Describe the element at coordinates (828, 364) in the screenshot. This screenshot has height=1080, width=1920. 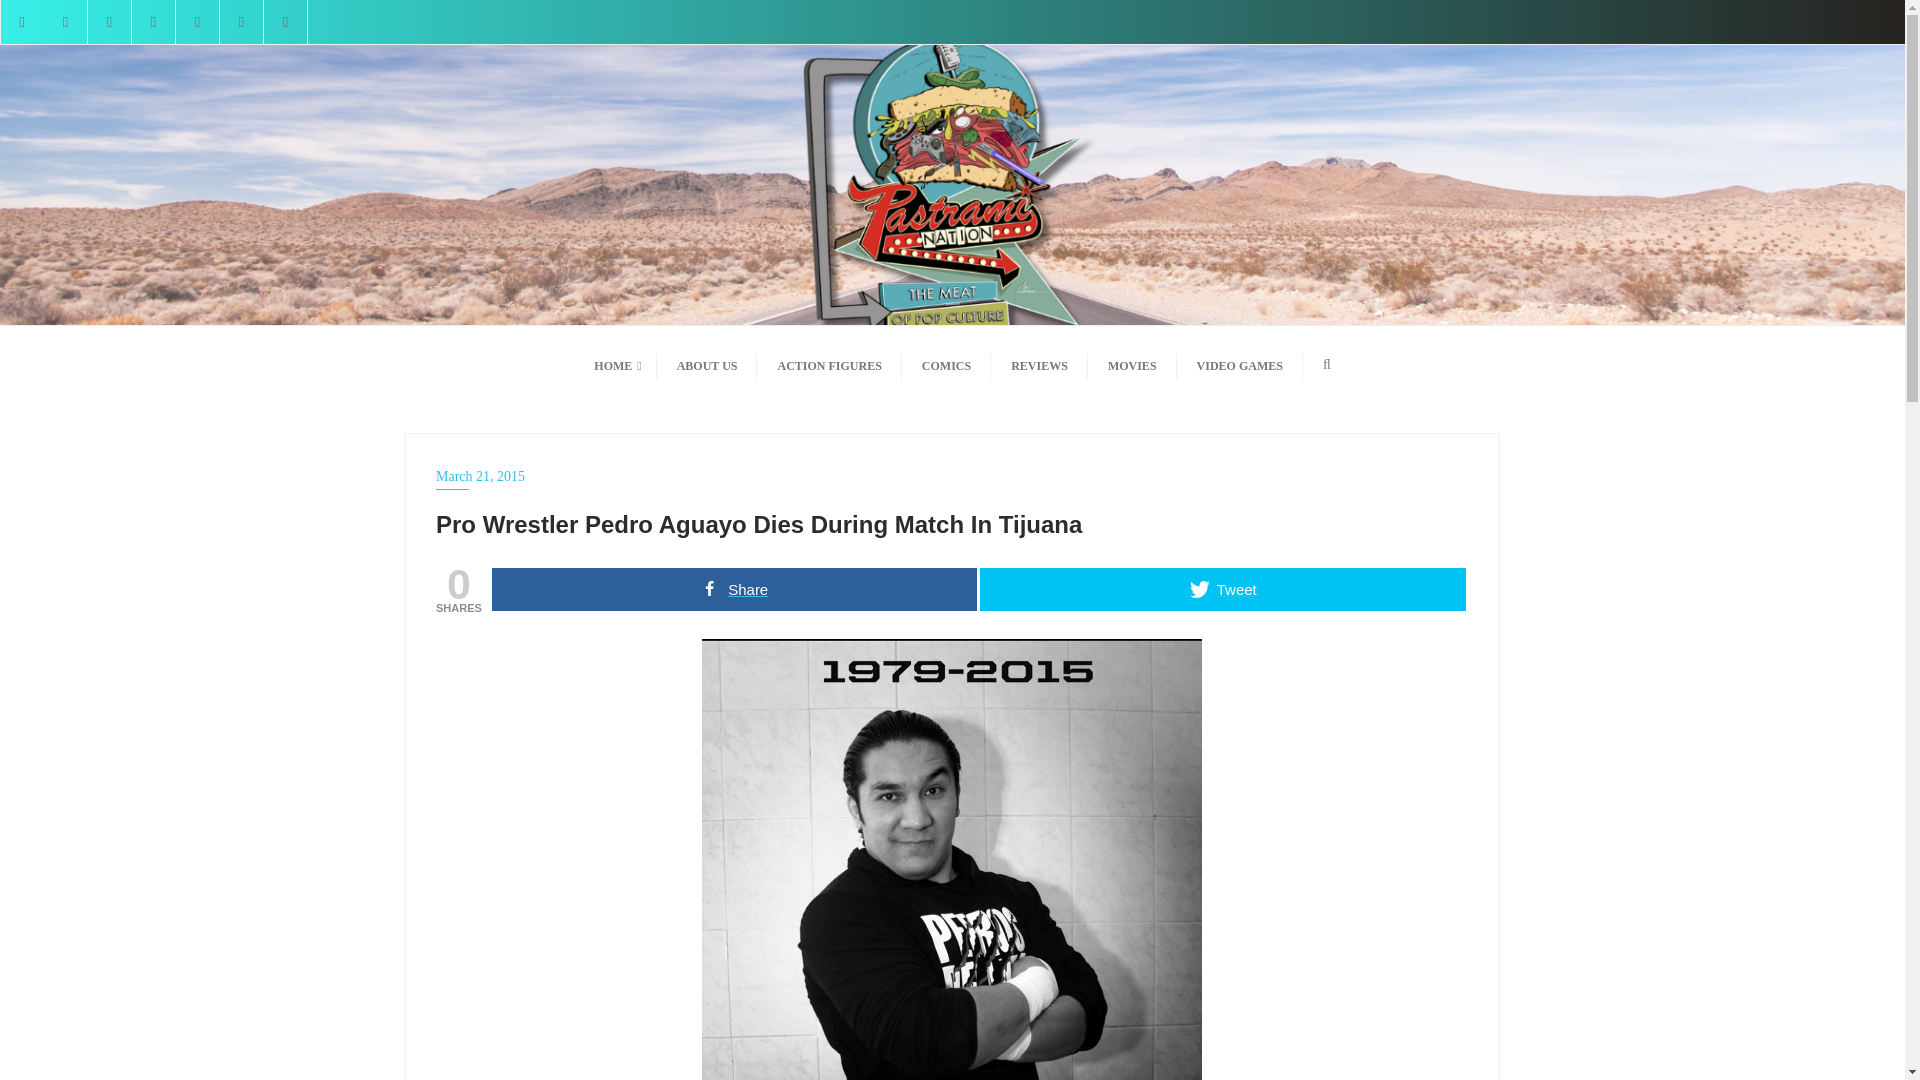
I see `ACTION FIGURES` at that location.